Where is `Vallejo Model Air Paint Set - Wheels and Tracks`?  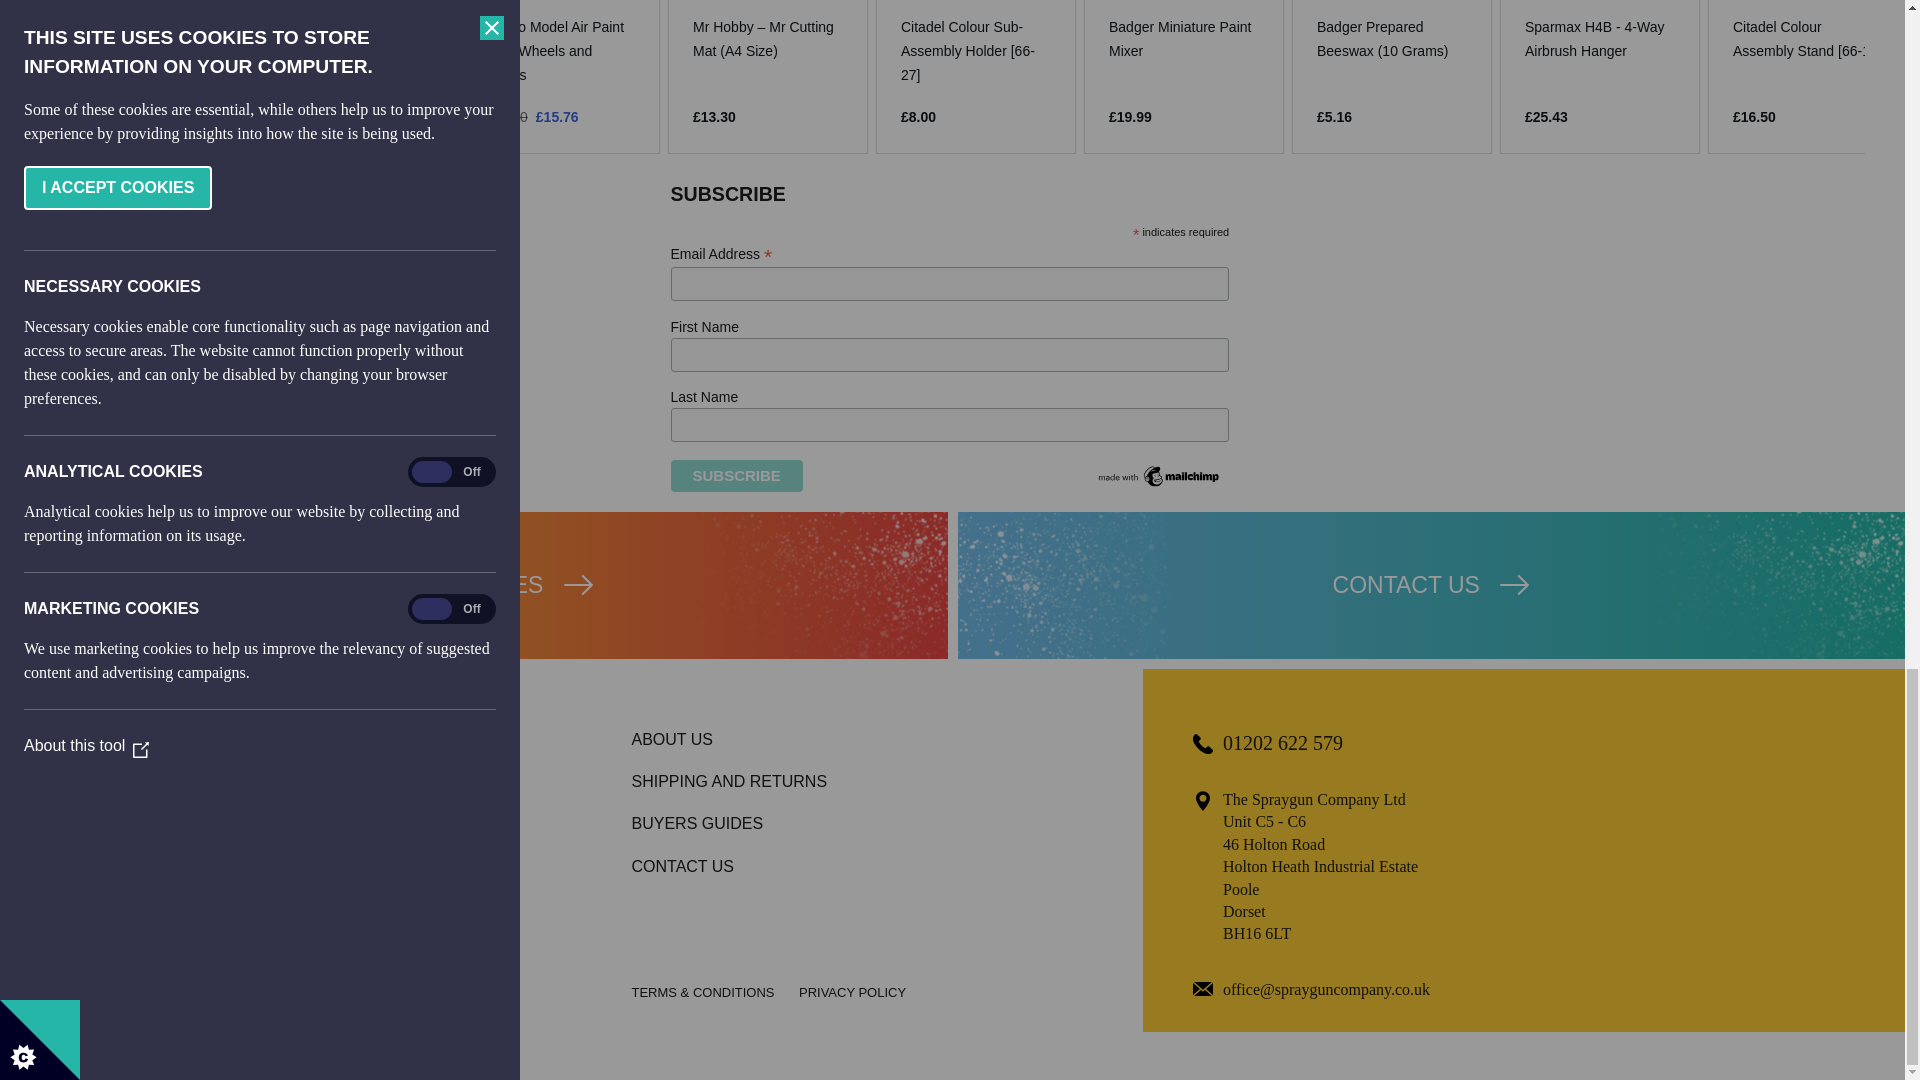 Vallejo Model Air Paint Set - Wheels and Tracks is located at coordinates (560, 51).